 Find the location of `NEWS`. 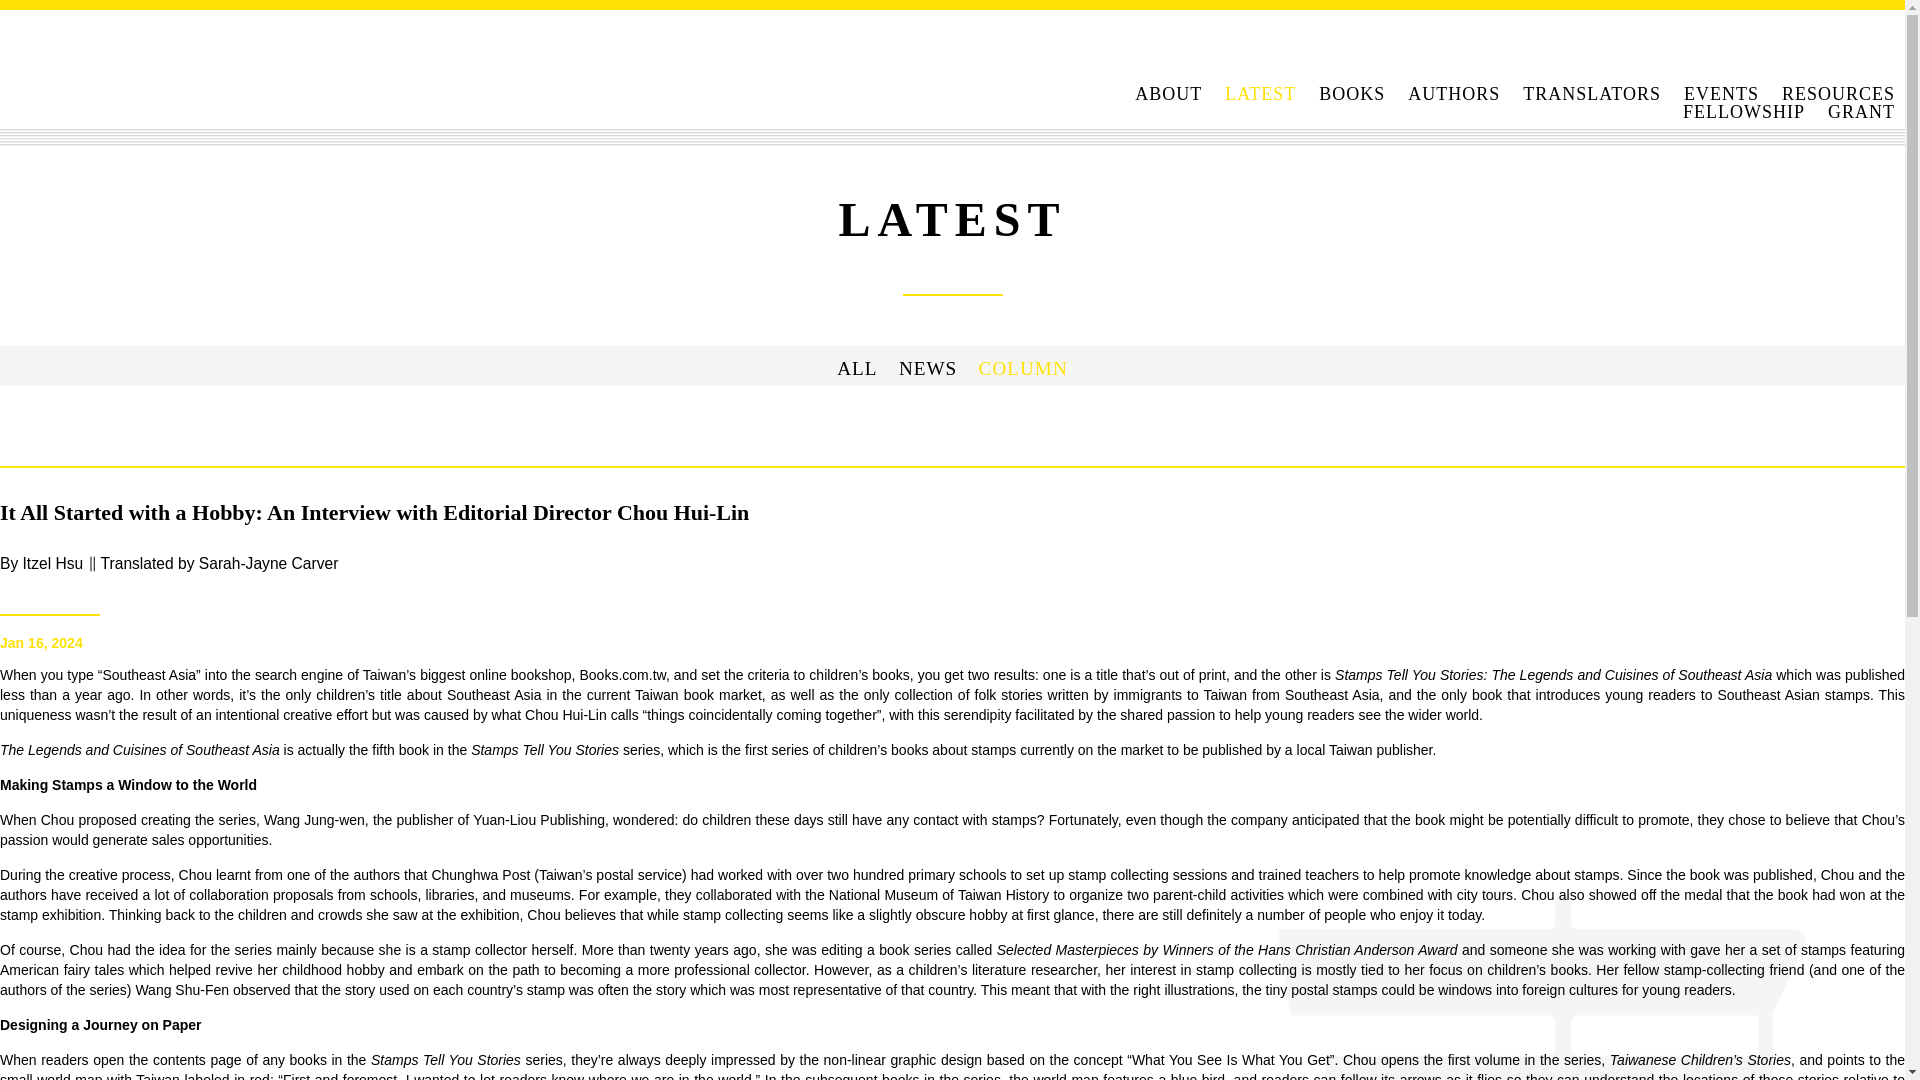

NEWS is located at coordinates (927, 368).